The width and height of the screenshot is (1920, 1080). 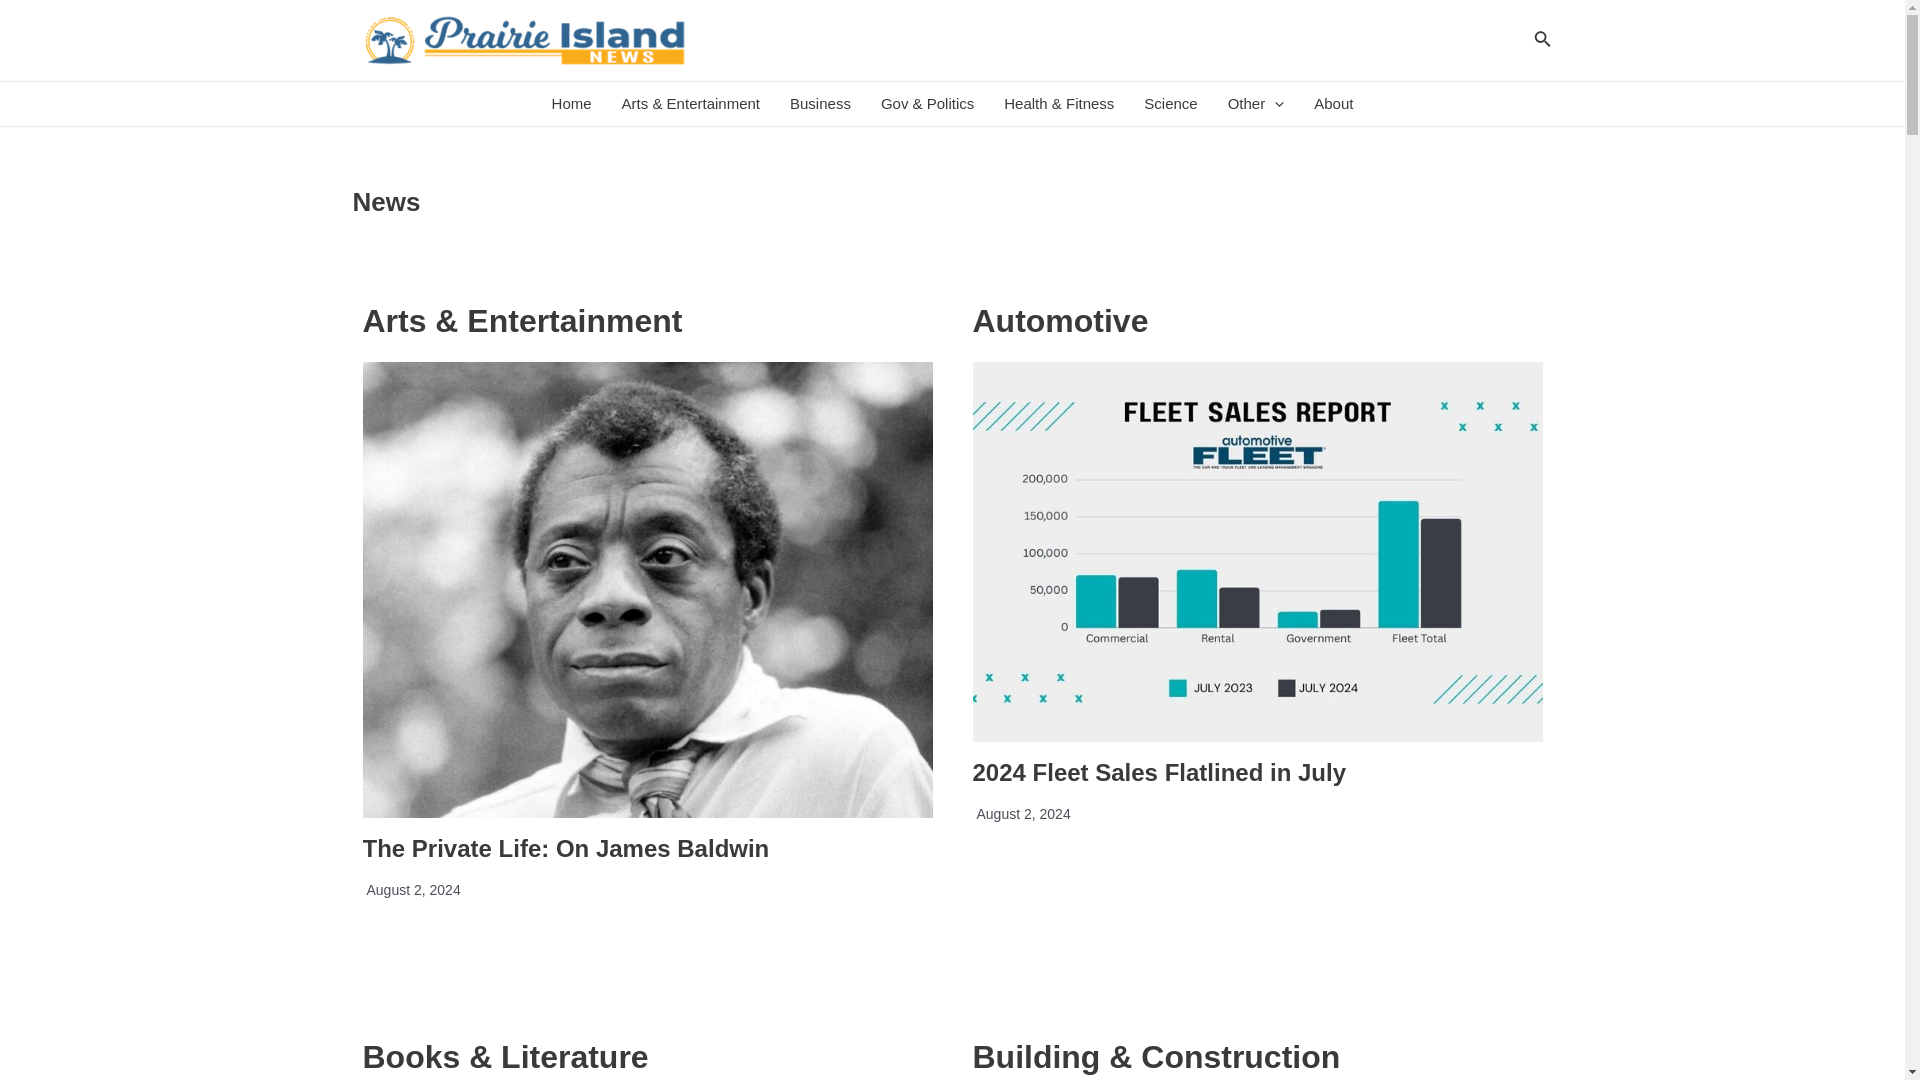 What do you see at coordinates (820, 104) in the screenshot?
I see `Business` at bounding box center [820, 104].